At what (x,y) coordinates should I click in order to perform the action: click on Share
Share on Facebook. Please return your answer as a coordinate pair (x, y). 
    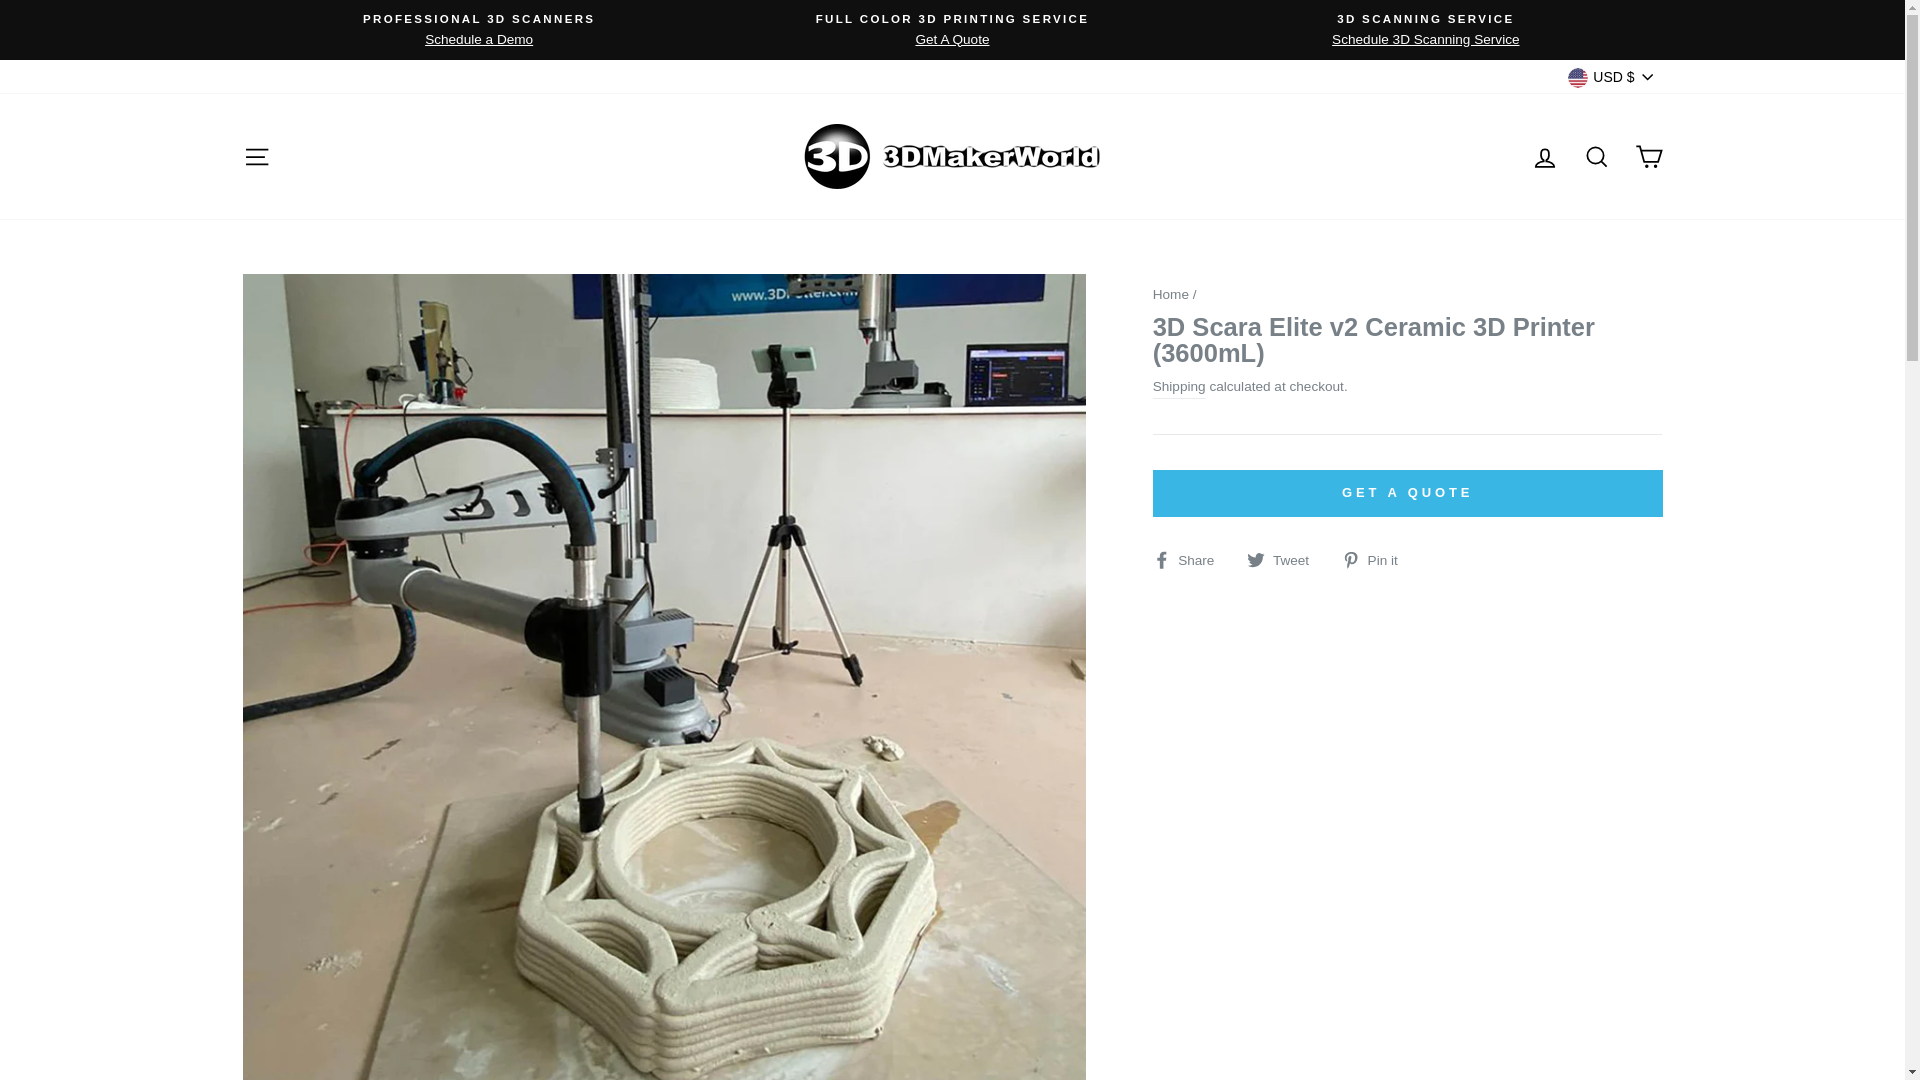
    Looking at the image, I should click on (1192, 560).